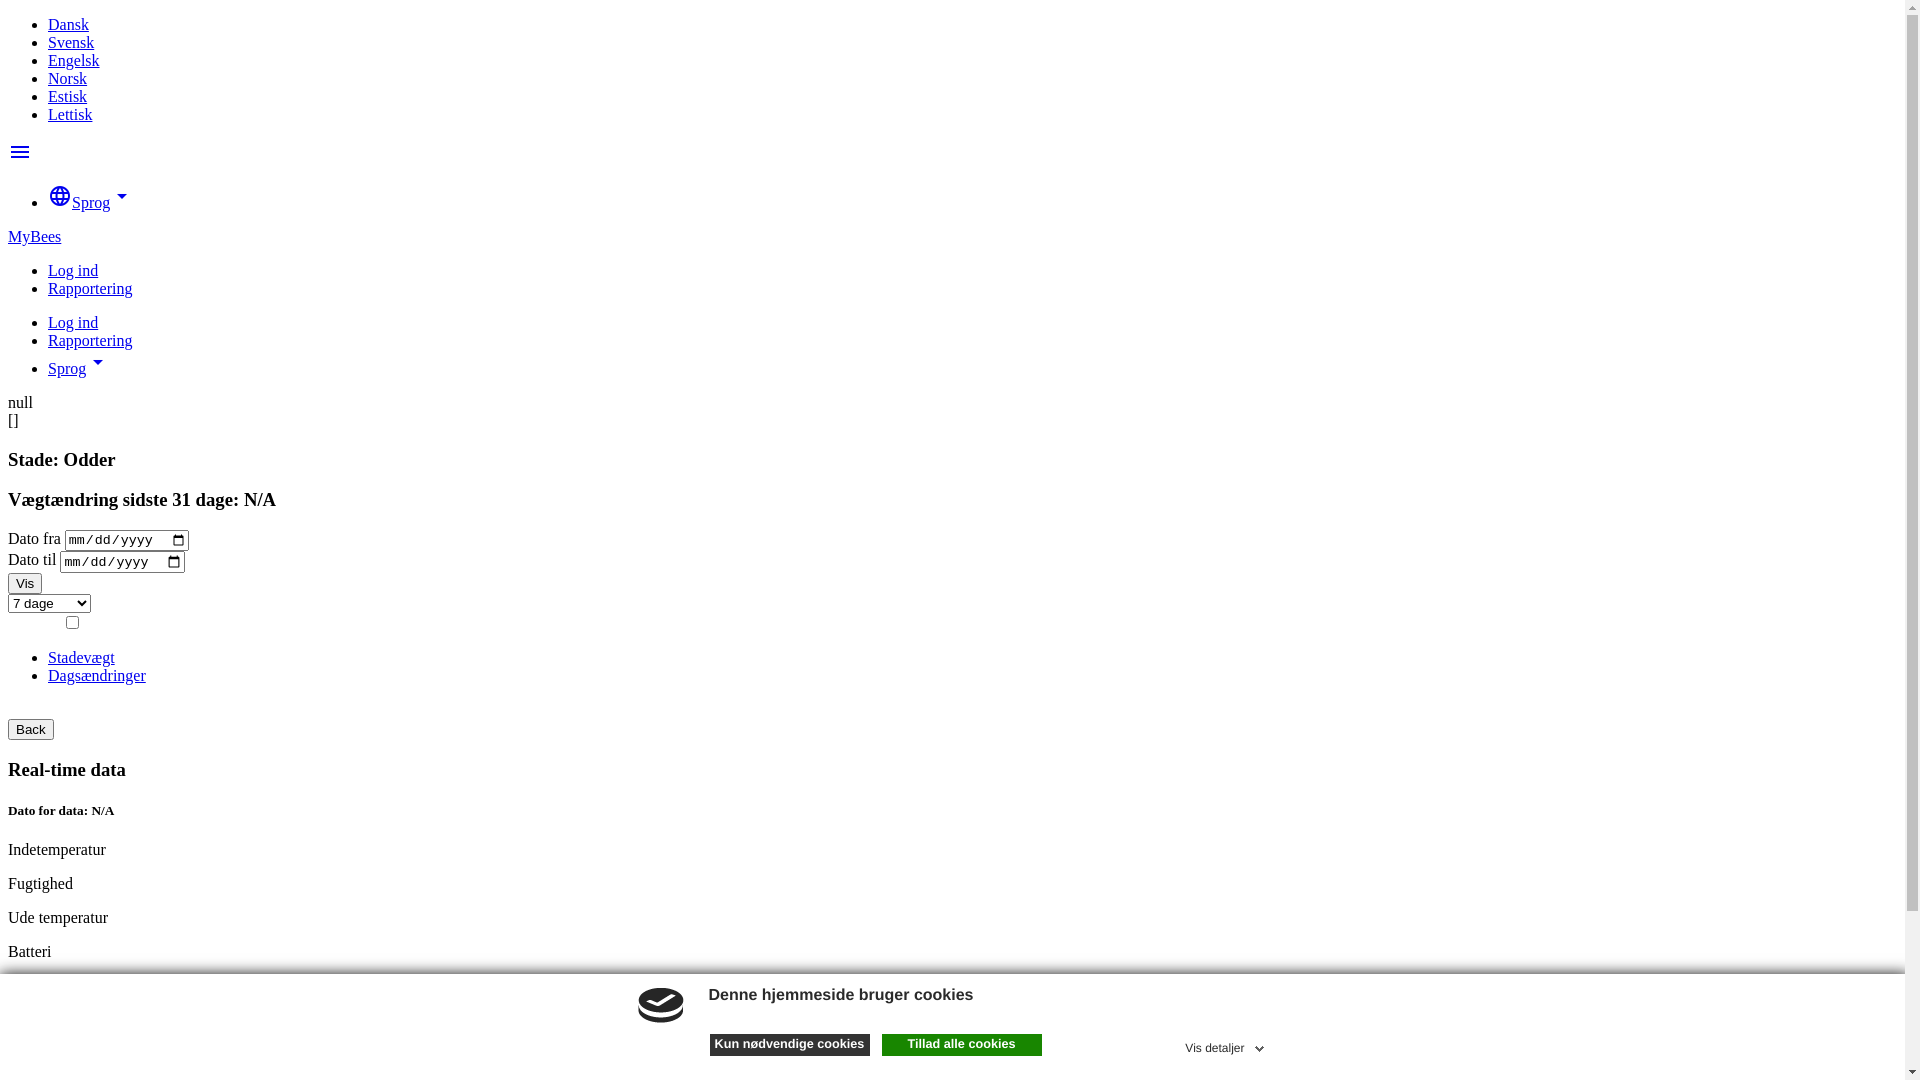  I want to click on Log ind, so click(73, 322).